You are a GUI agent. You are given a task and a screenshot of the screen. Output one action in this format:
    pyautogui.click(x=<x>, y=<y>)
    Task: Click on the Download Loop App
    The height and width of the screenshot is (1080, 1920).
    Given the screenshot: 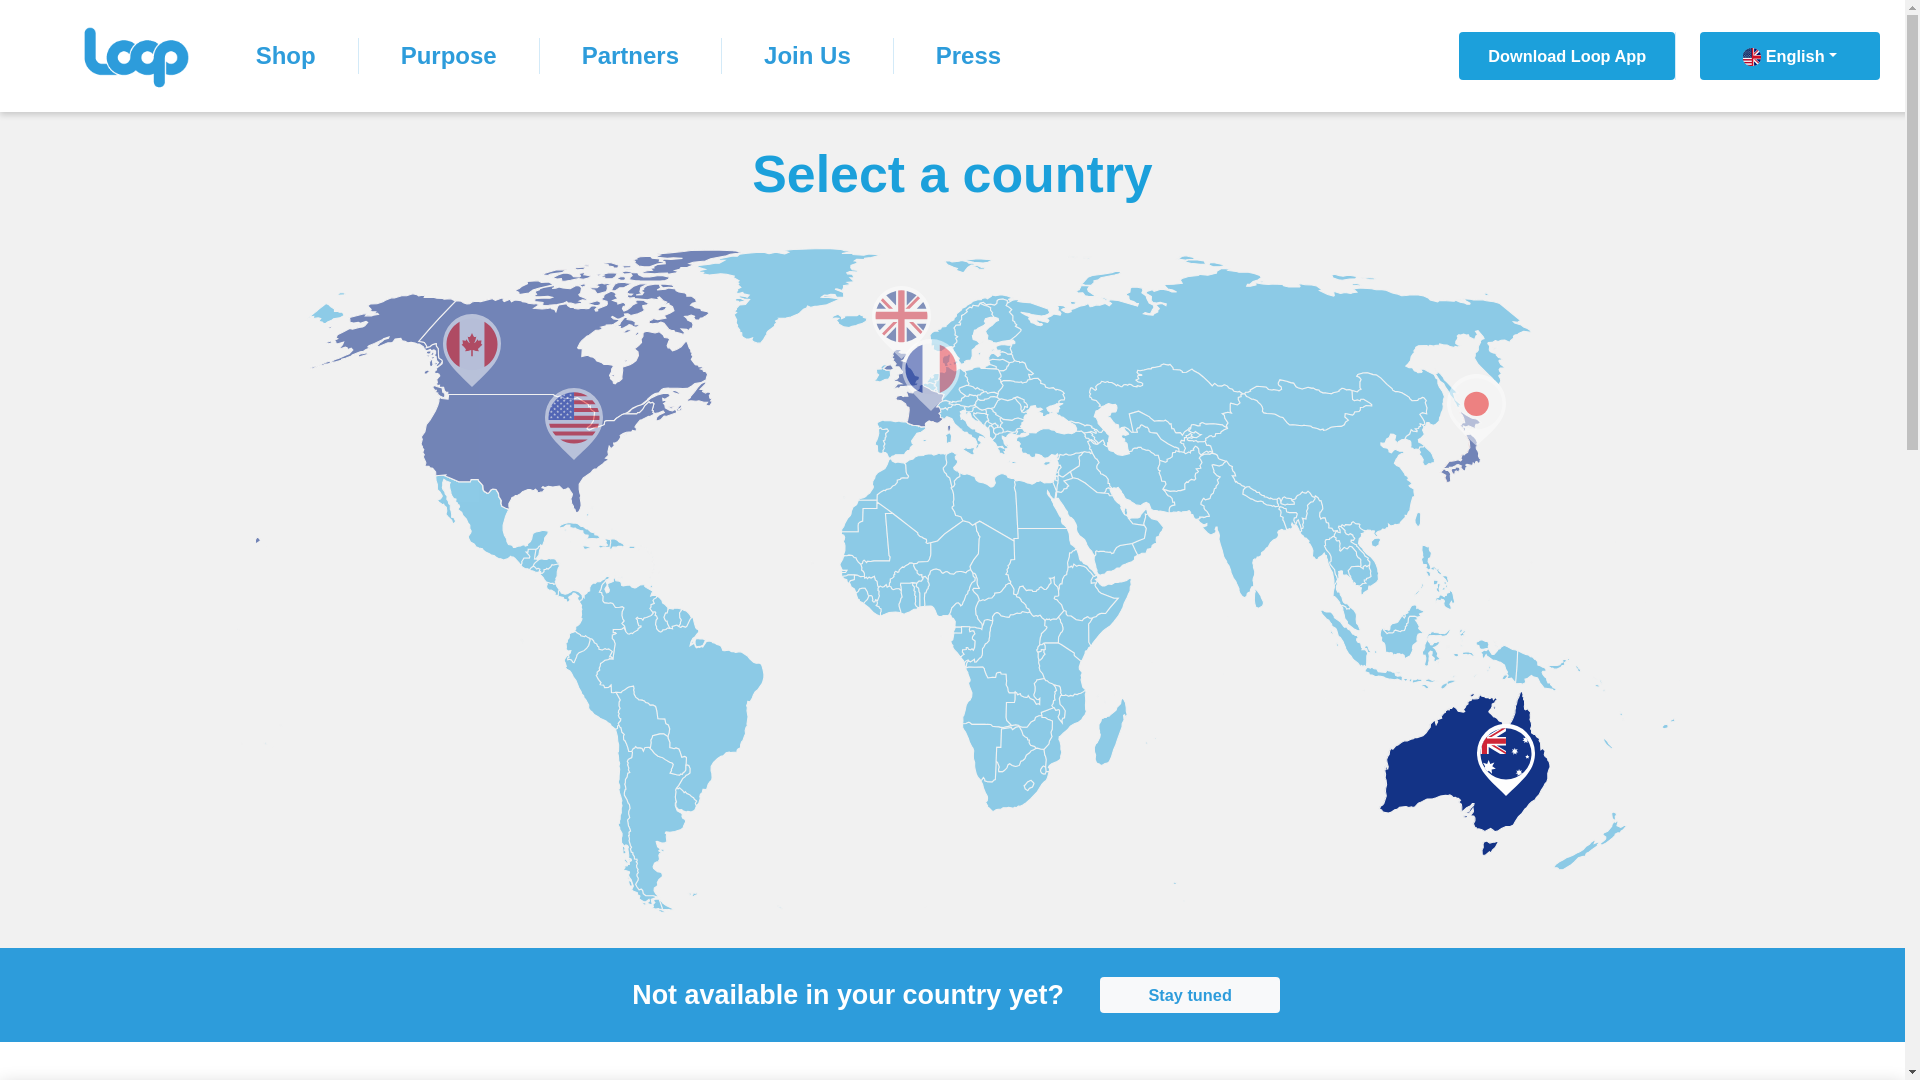 What is the action you would take?
    pyautogui.click(x=1568, y=56)
    